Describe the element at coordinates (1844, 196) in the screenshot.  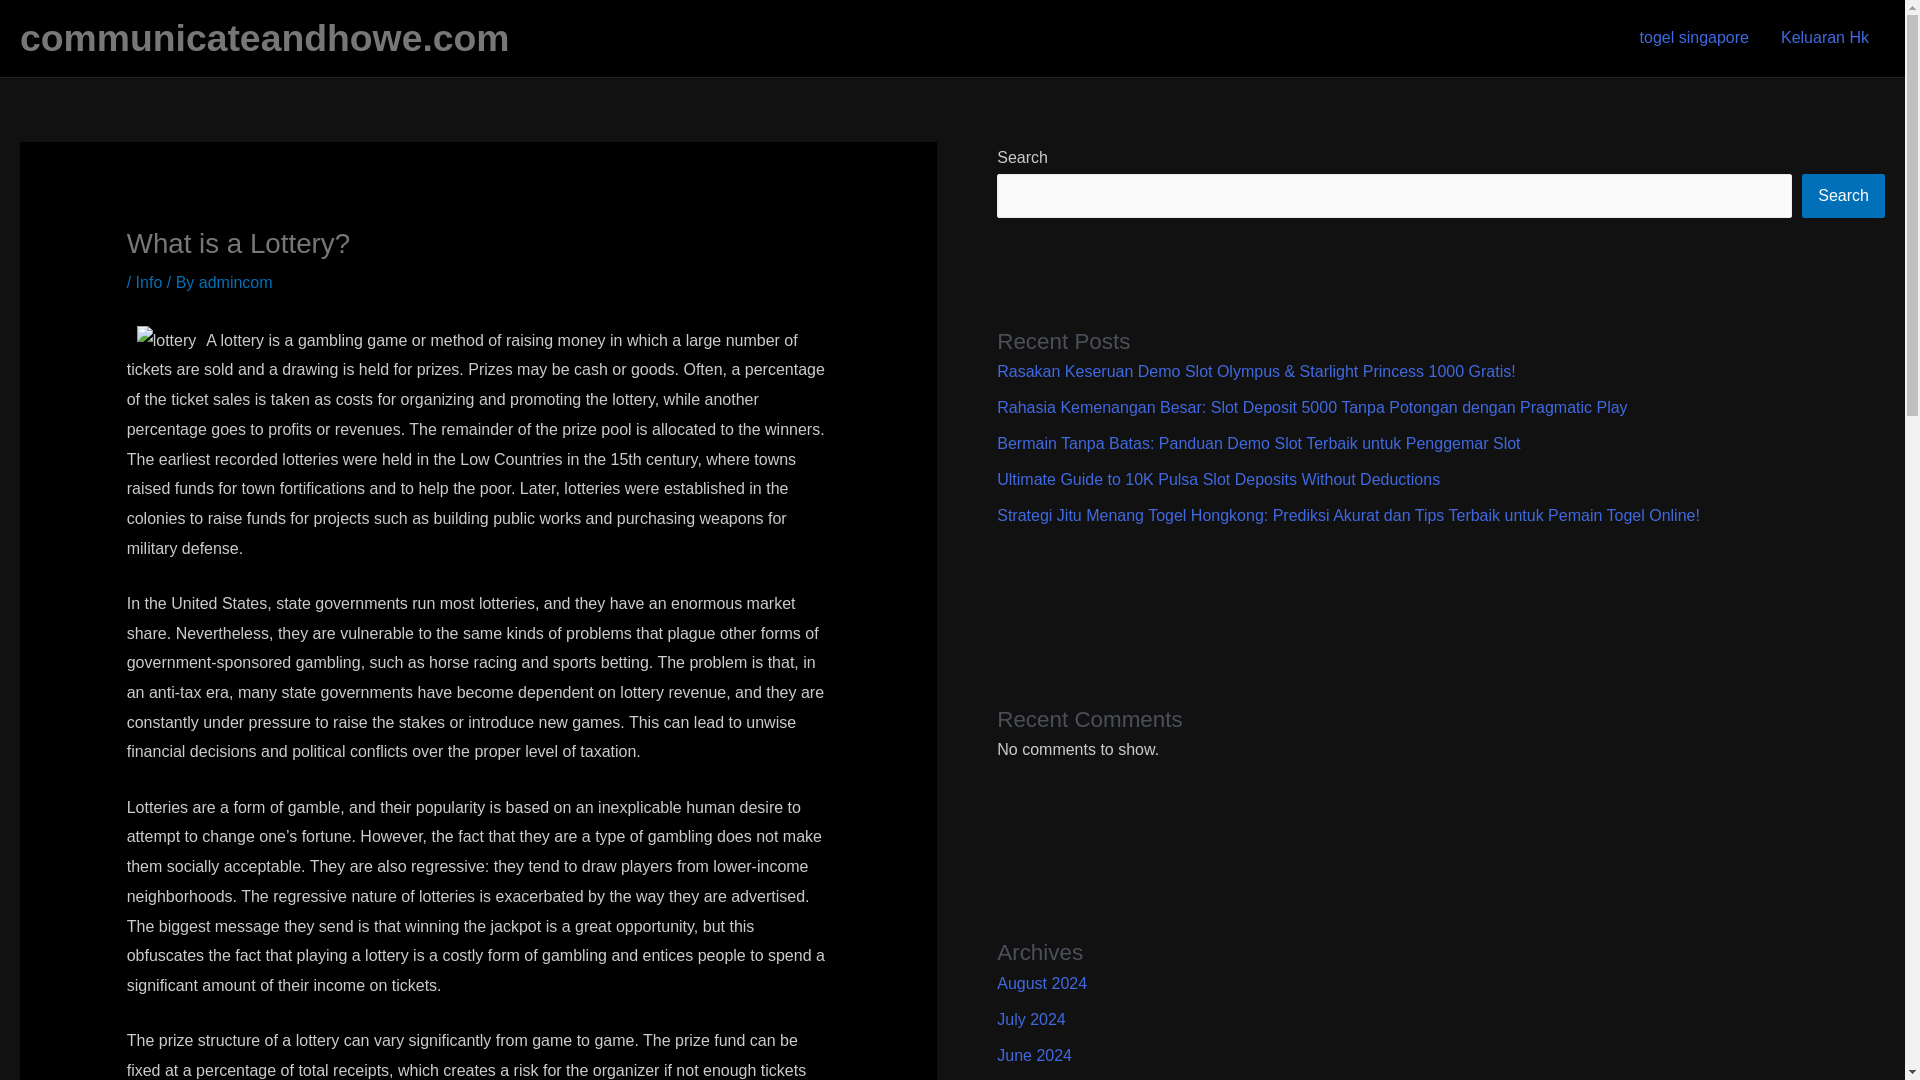
I see `Search` at that location.